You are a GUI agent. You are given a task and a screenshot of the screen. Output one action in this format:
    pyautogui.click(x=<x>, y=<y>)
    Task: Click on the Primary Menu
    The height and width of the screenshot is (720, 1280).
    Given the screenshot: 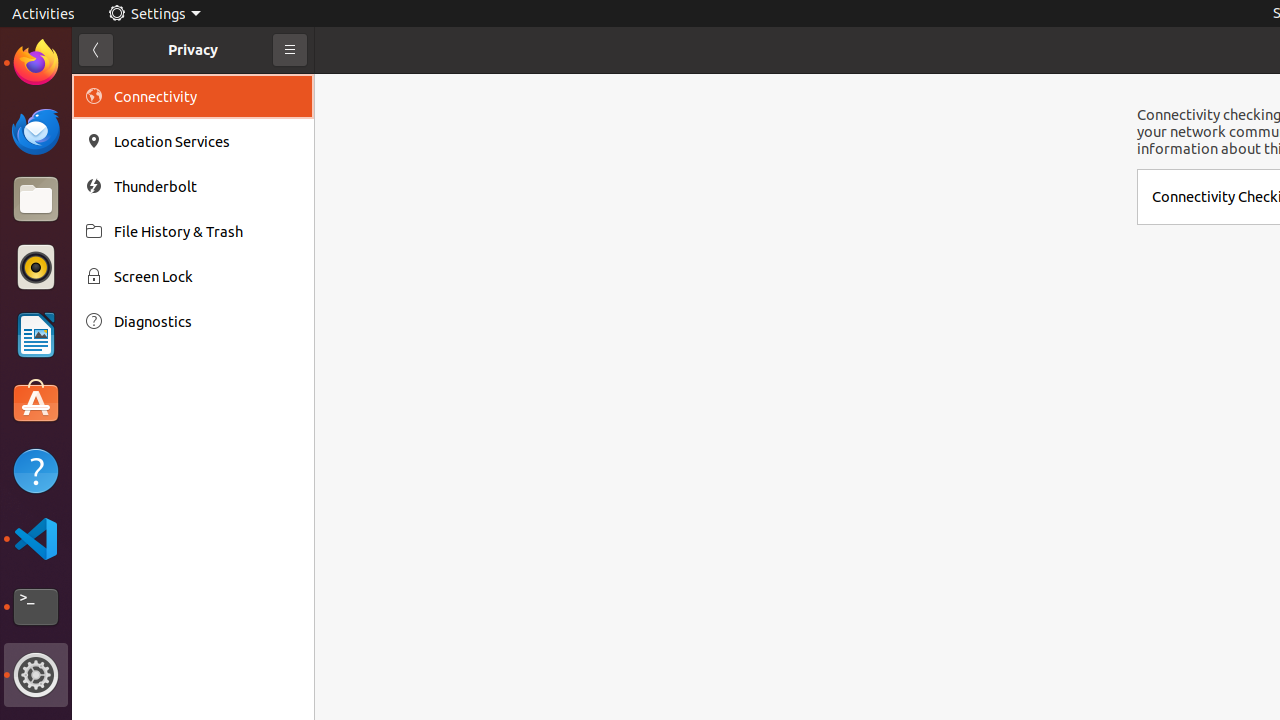 What is the action you would take?
    pyautogui.click(x=290, y=50)
    